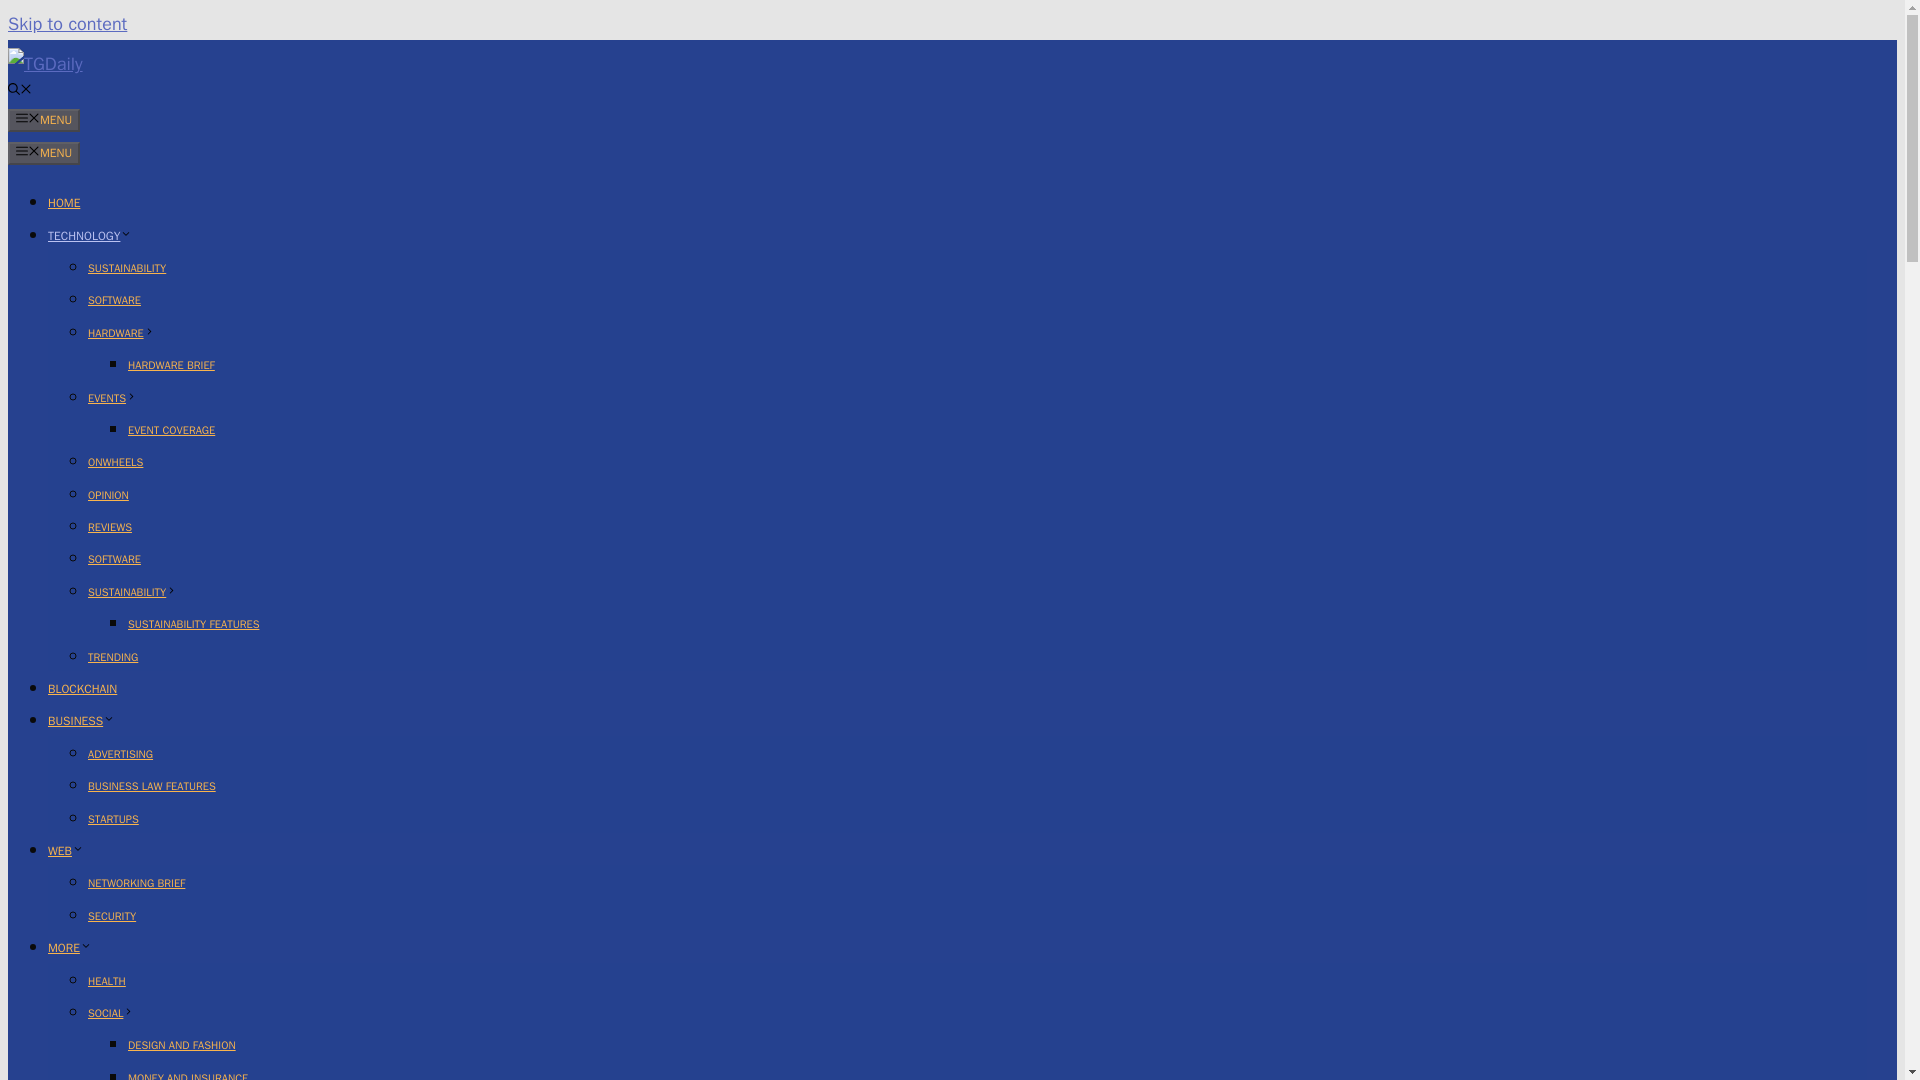  I want to click on BLOCKCHAIN, so click(82, 688).